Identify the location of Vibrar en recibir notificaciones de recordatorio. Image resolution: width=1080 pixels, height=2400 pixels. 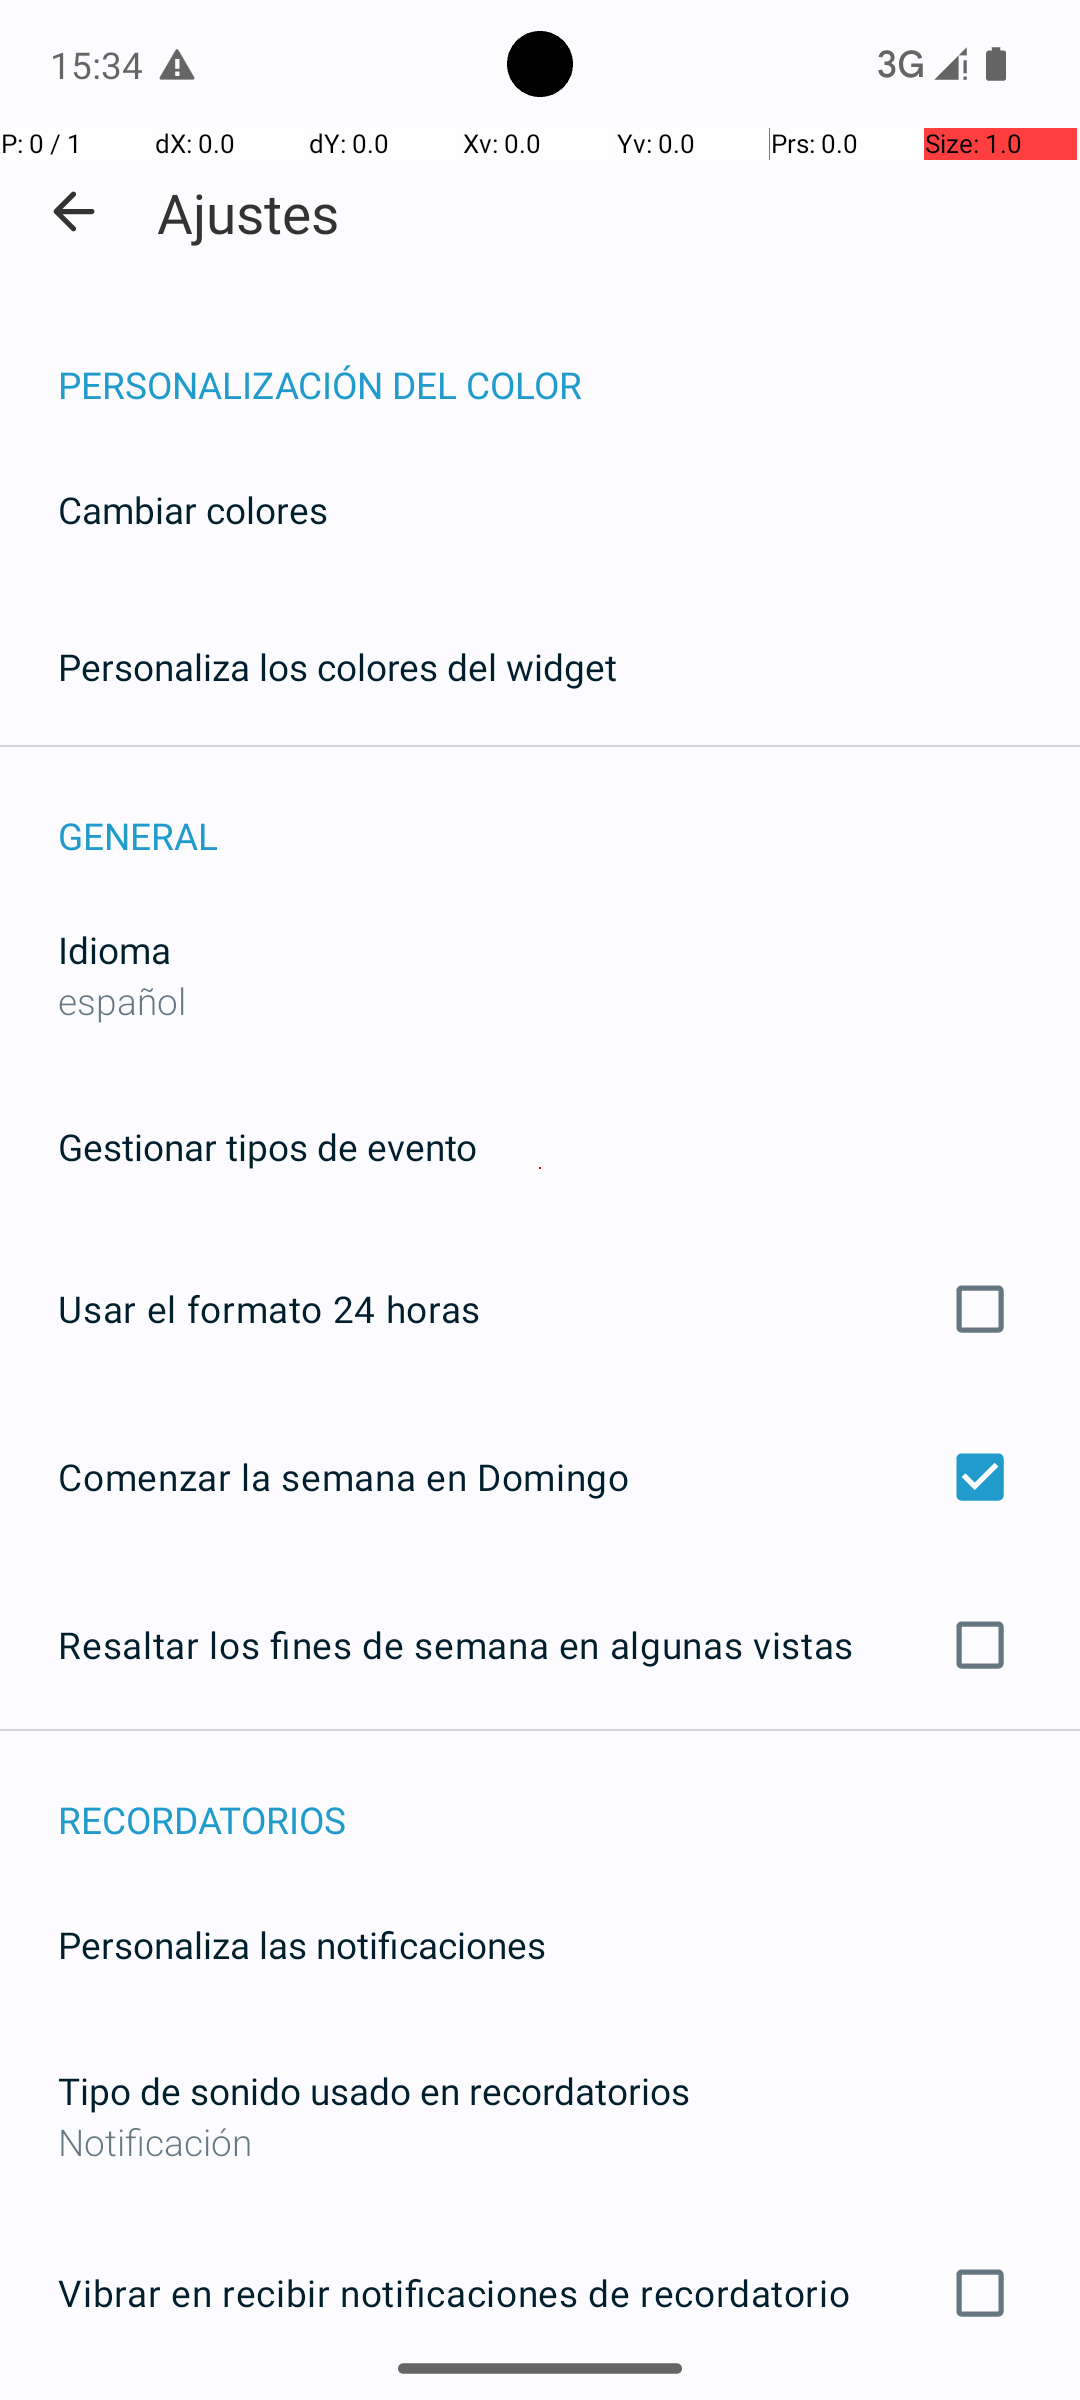
(540, 2293).